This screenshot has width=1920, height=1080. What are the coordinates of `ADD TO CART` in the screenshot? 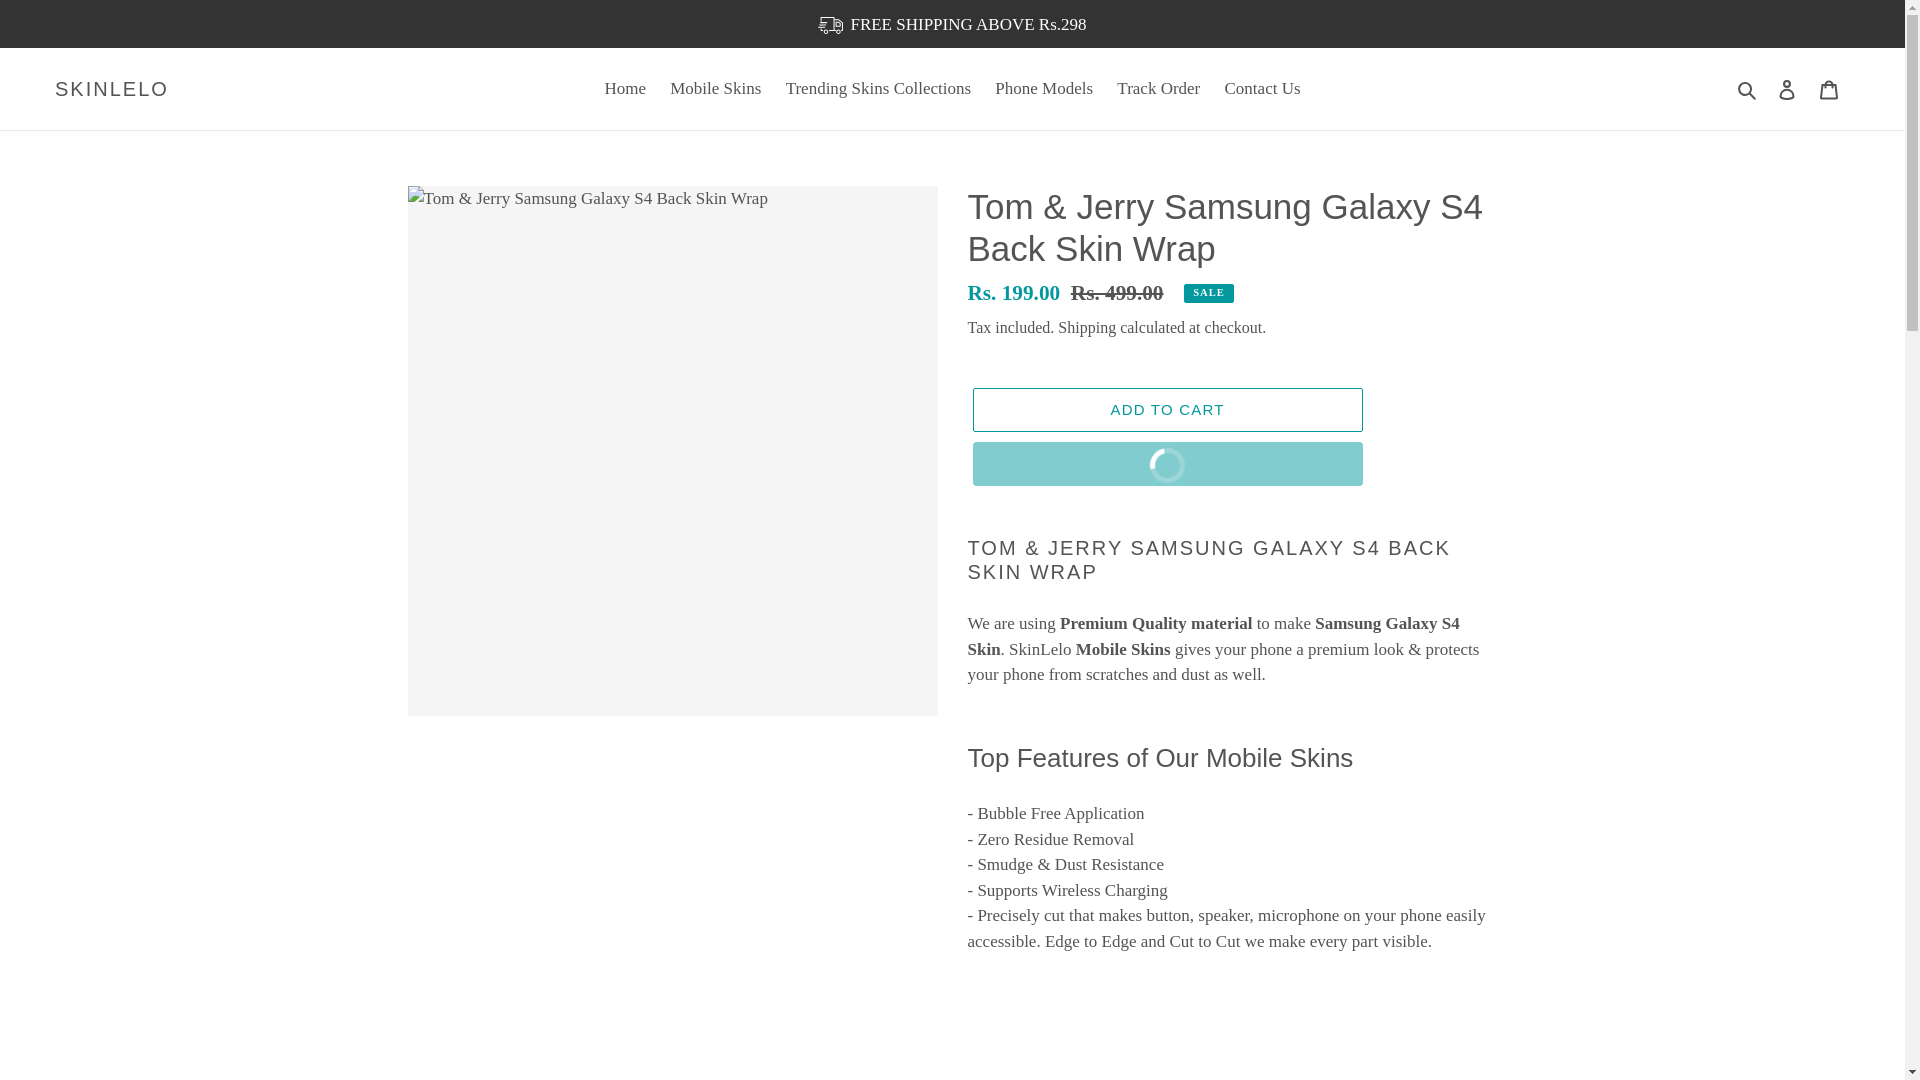 It's located at (1166, 410).